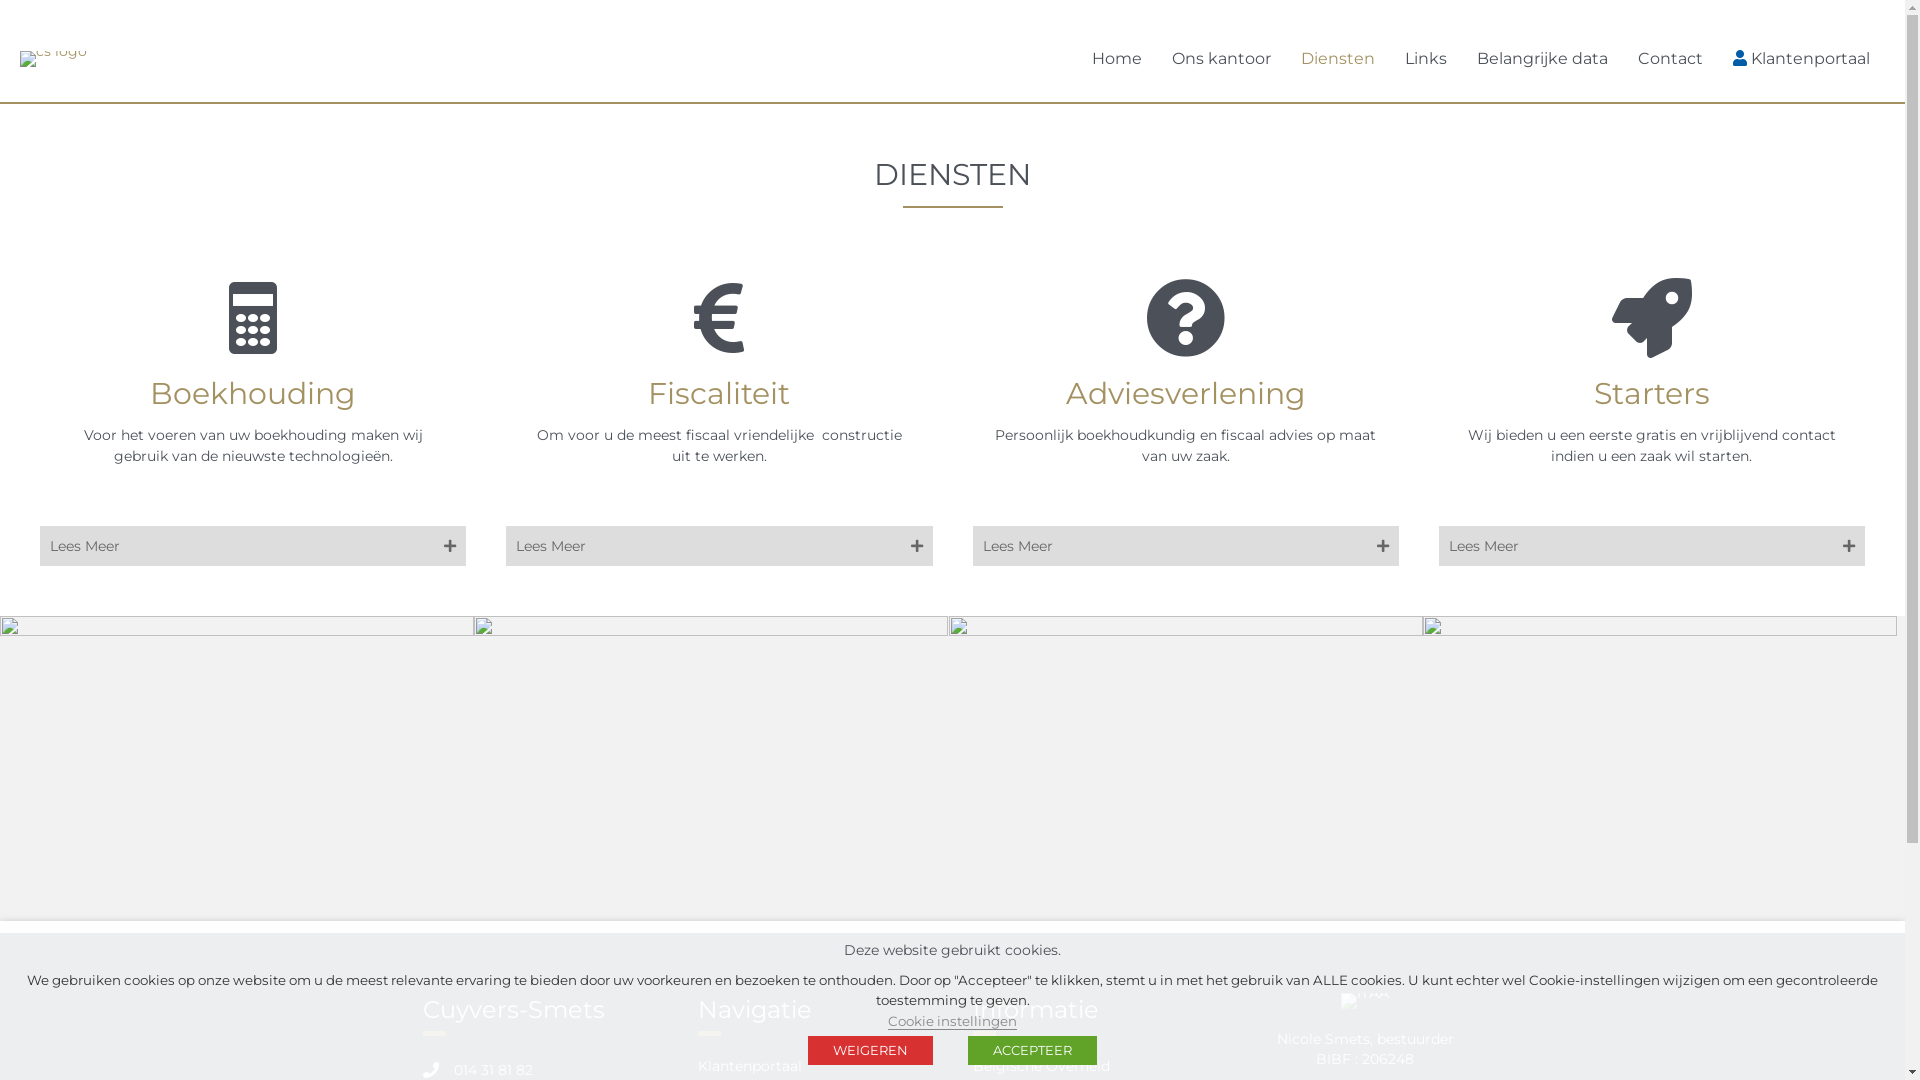 The image size is (1920, 1080). I want to click on Klantenportaal, so click(750, 1066).